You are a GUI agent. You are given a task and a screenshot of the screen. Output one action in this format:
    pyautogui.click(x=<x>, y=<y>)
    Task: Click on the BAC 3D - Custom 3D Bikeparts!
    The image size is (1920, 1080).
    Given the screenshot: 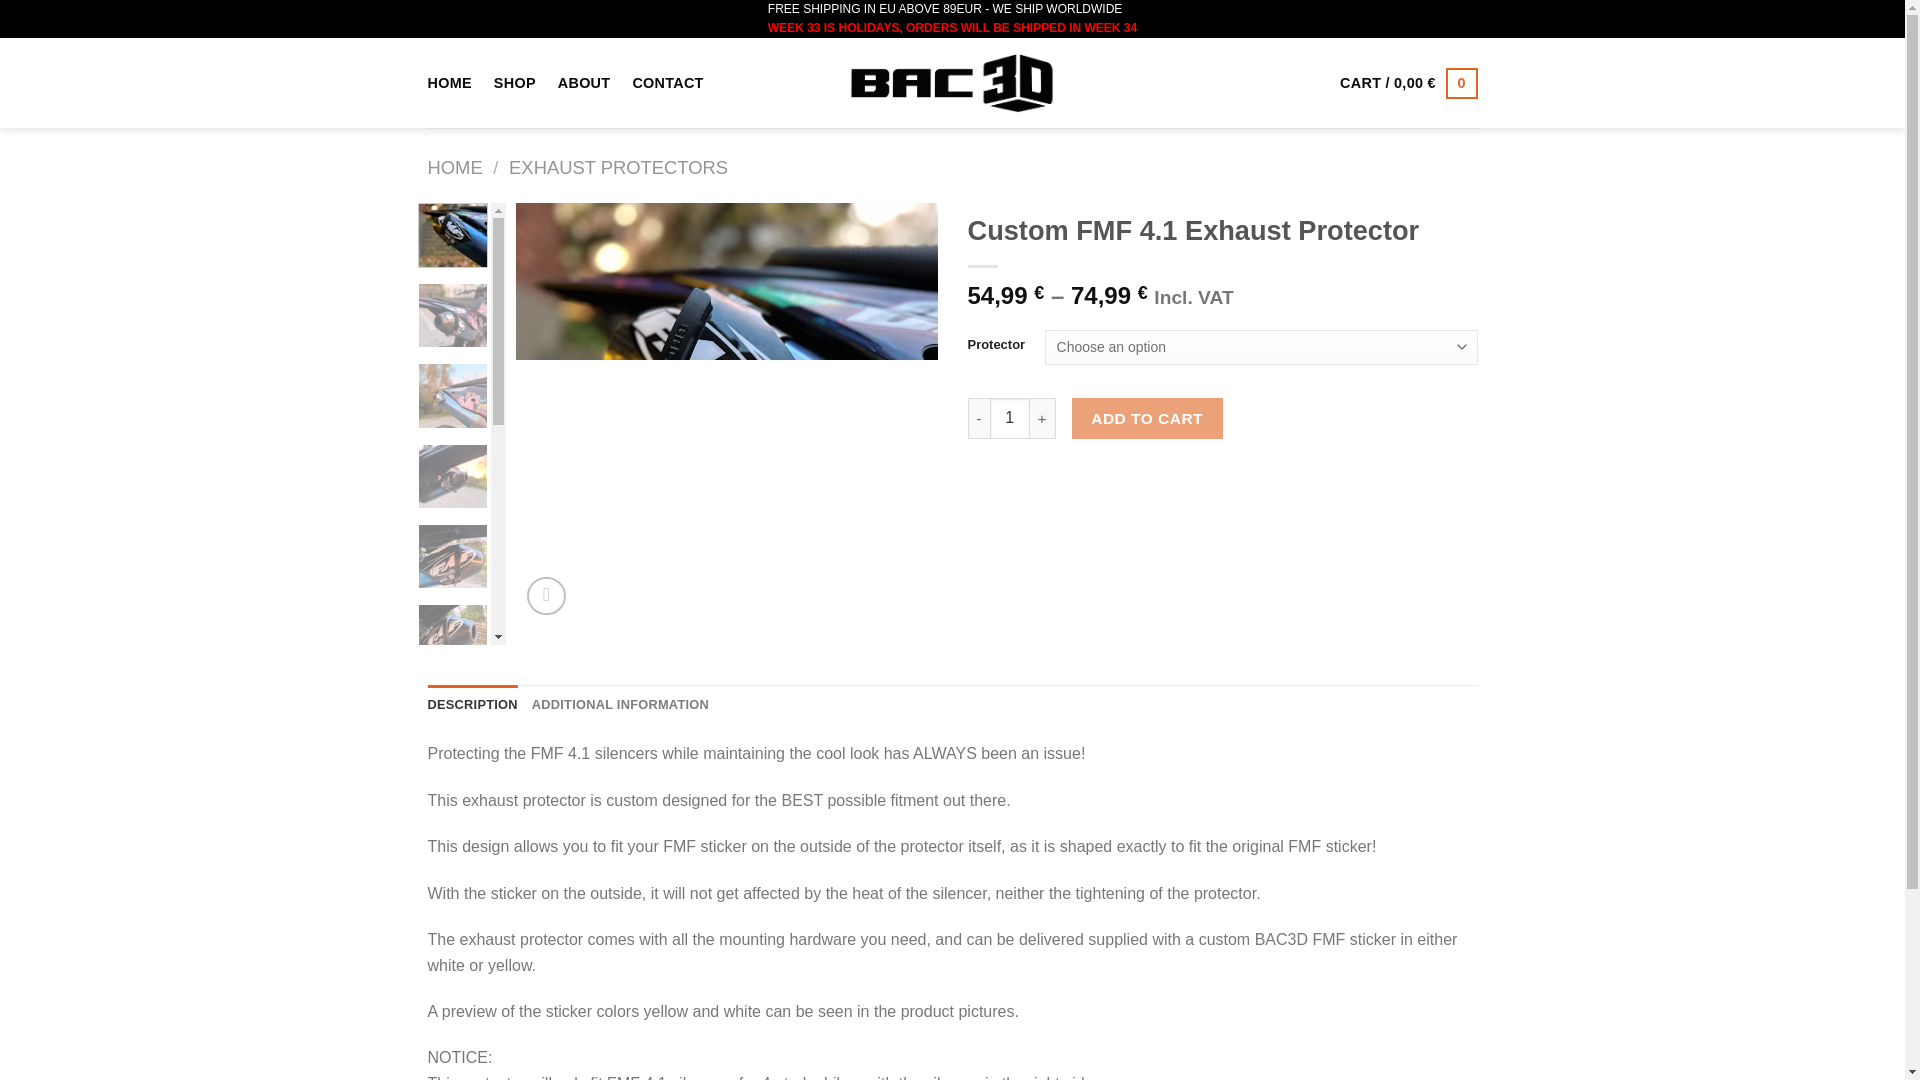 What is the action you would take?
    pyautogui.click(x=952, y=83)
    